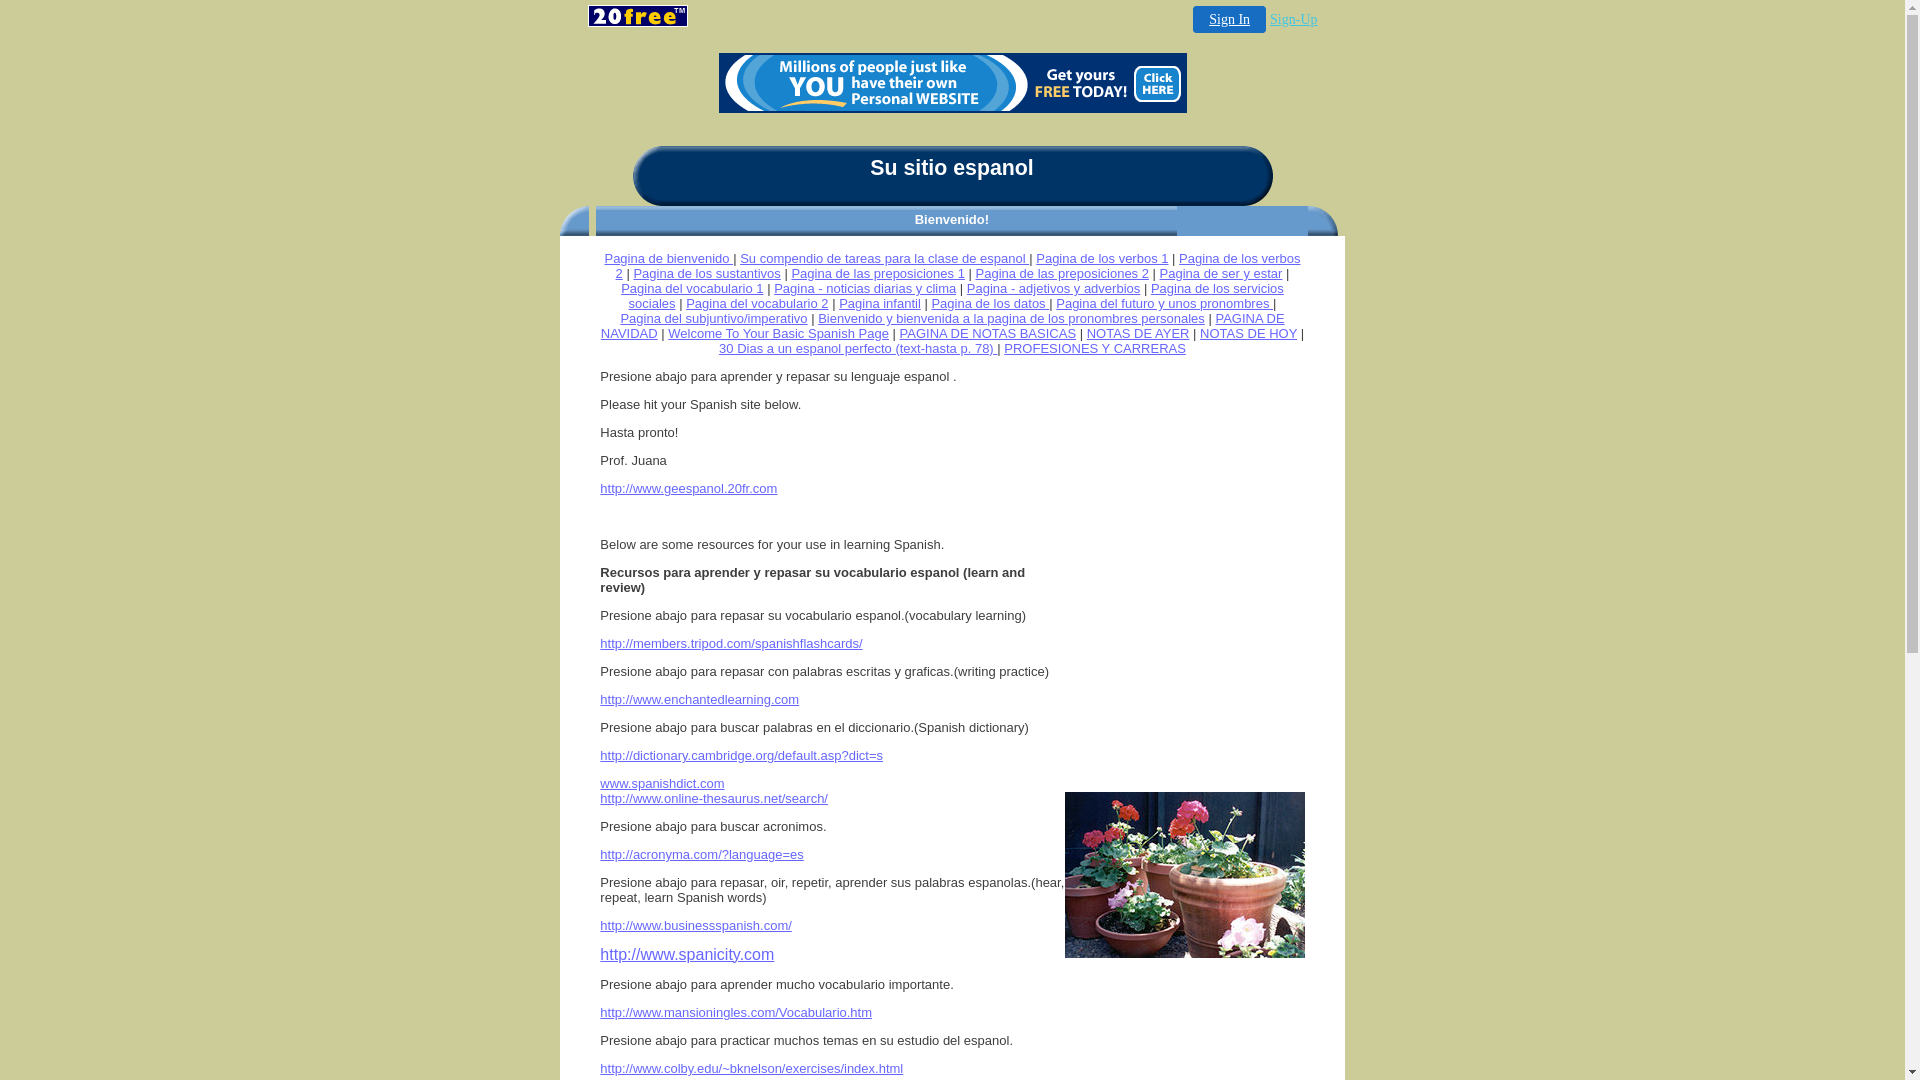 The height and width of the screenshot is (1080, 1920). What do you see at coordinates (1222, 274) in the screenshot?
I see `Pagina de ser y estar` at bounding box center [1222, 274].